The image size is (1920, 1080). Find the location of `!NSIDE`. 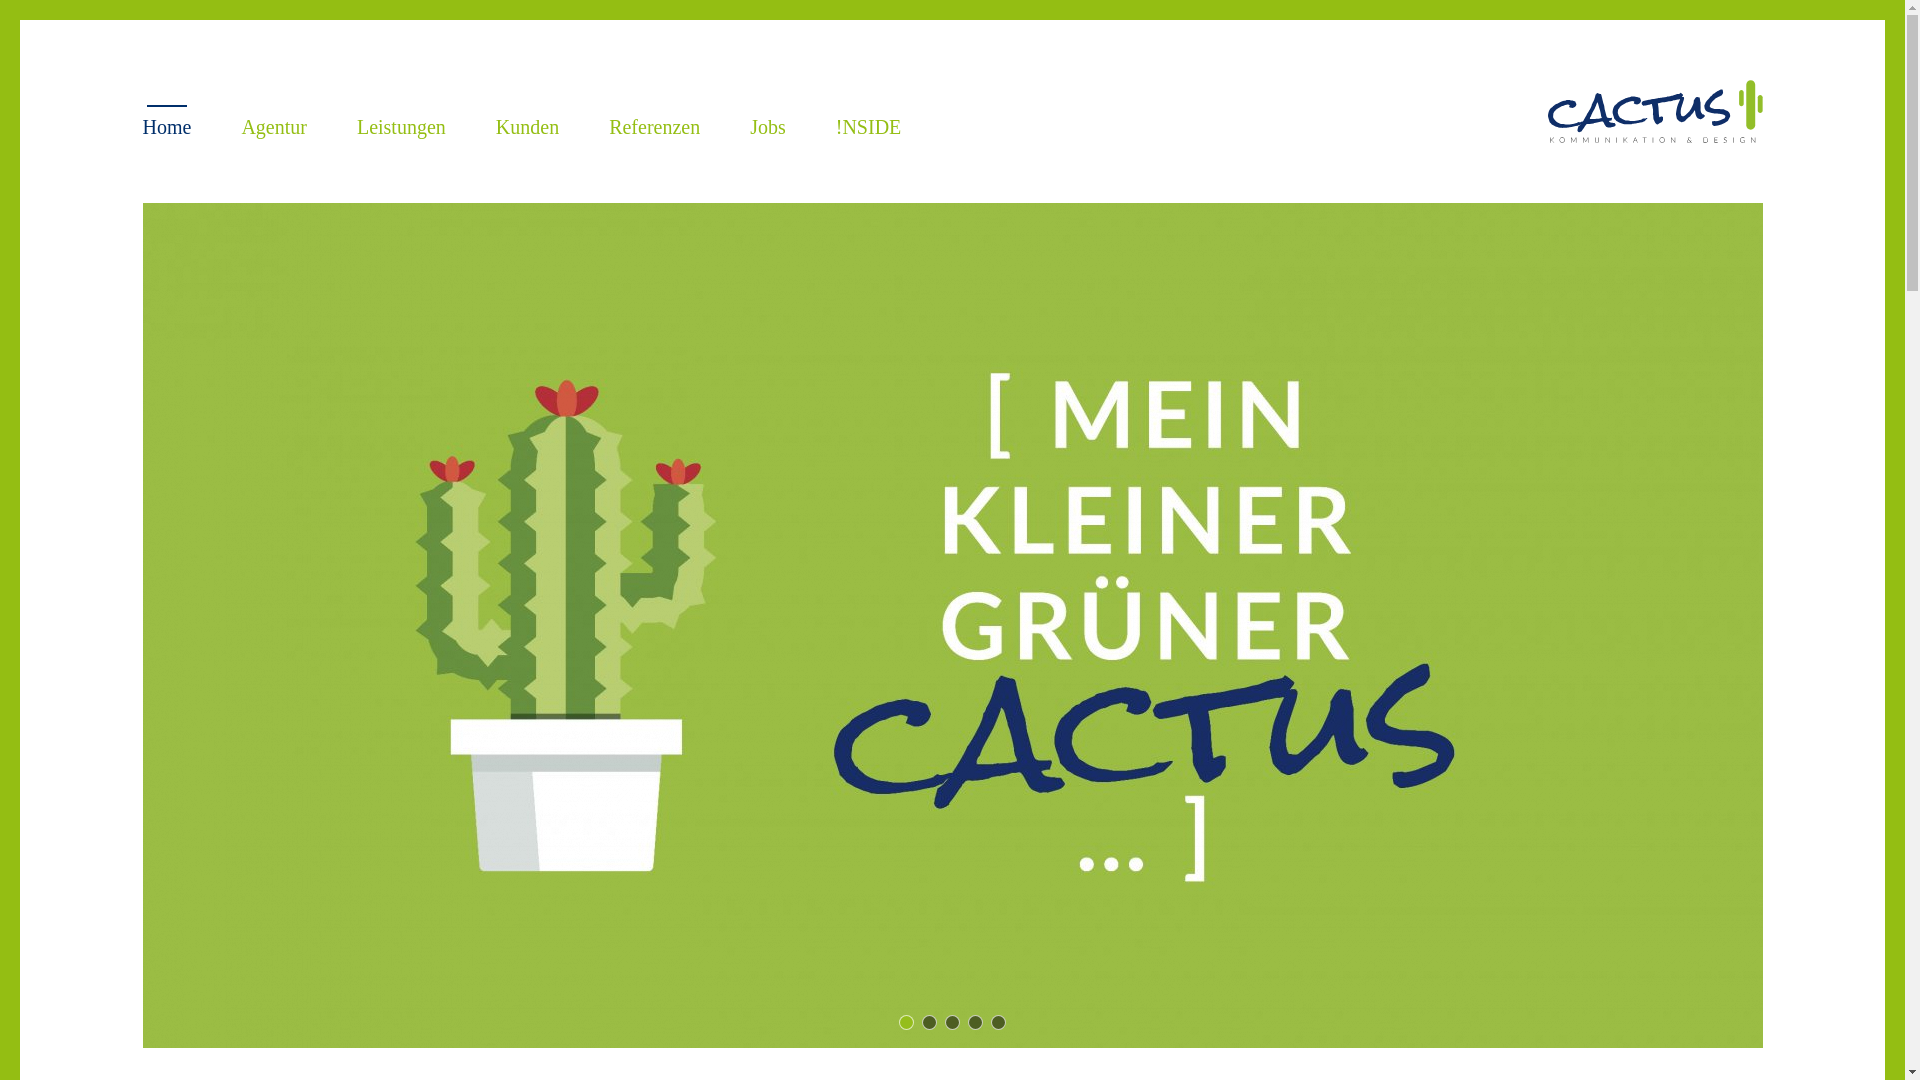

!NSIDE is located at coordinates (869, 124).